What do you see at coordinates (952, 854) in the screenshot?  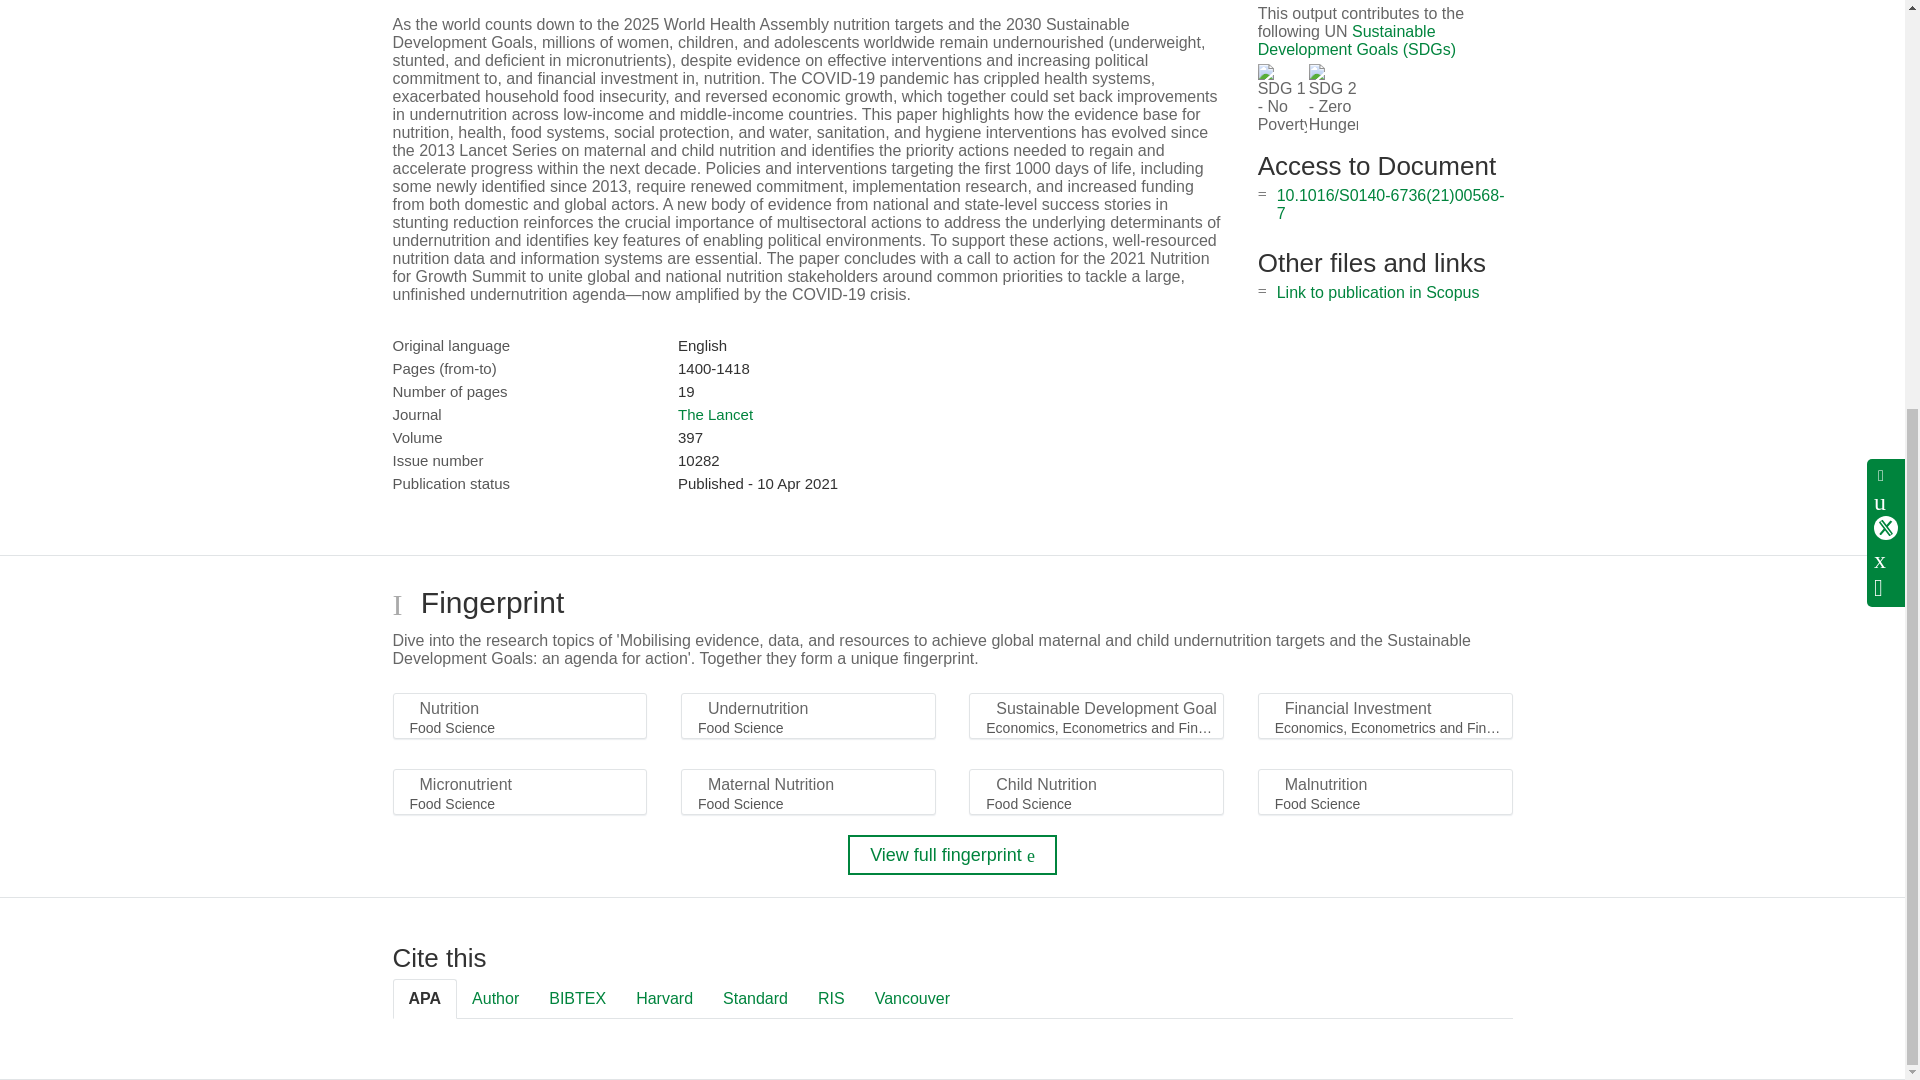 I see `View full fingerprint` at bounding box center [952, 854].